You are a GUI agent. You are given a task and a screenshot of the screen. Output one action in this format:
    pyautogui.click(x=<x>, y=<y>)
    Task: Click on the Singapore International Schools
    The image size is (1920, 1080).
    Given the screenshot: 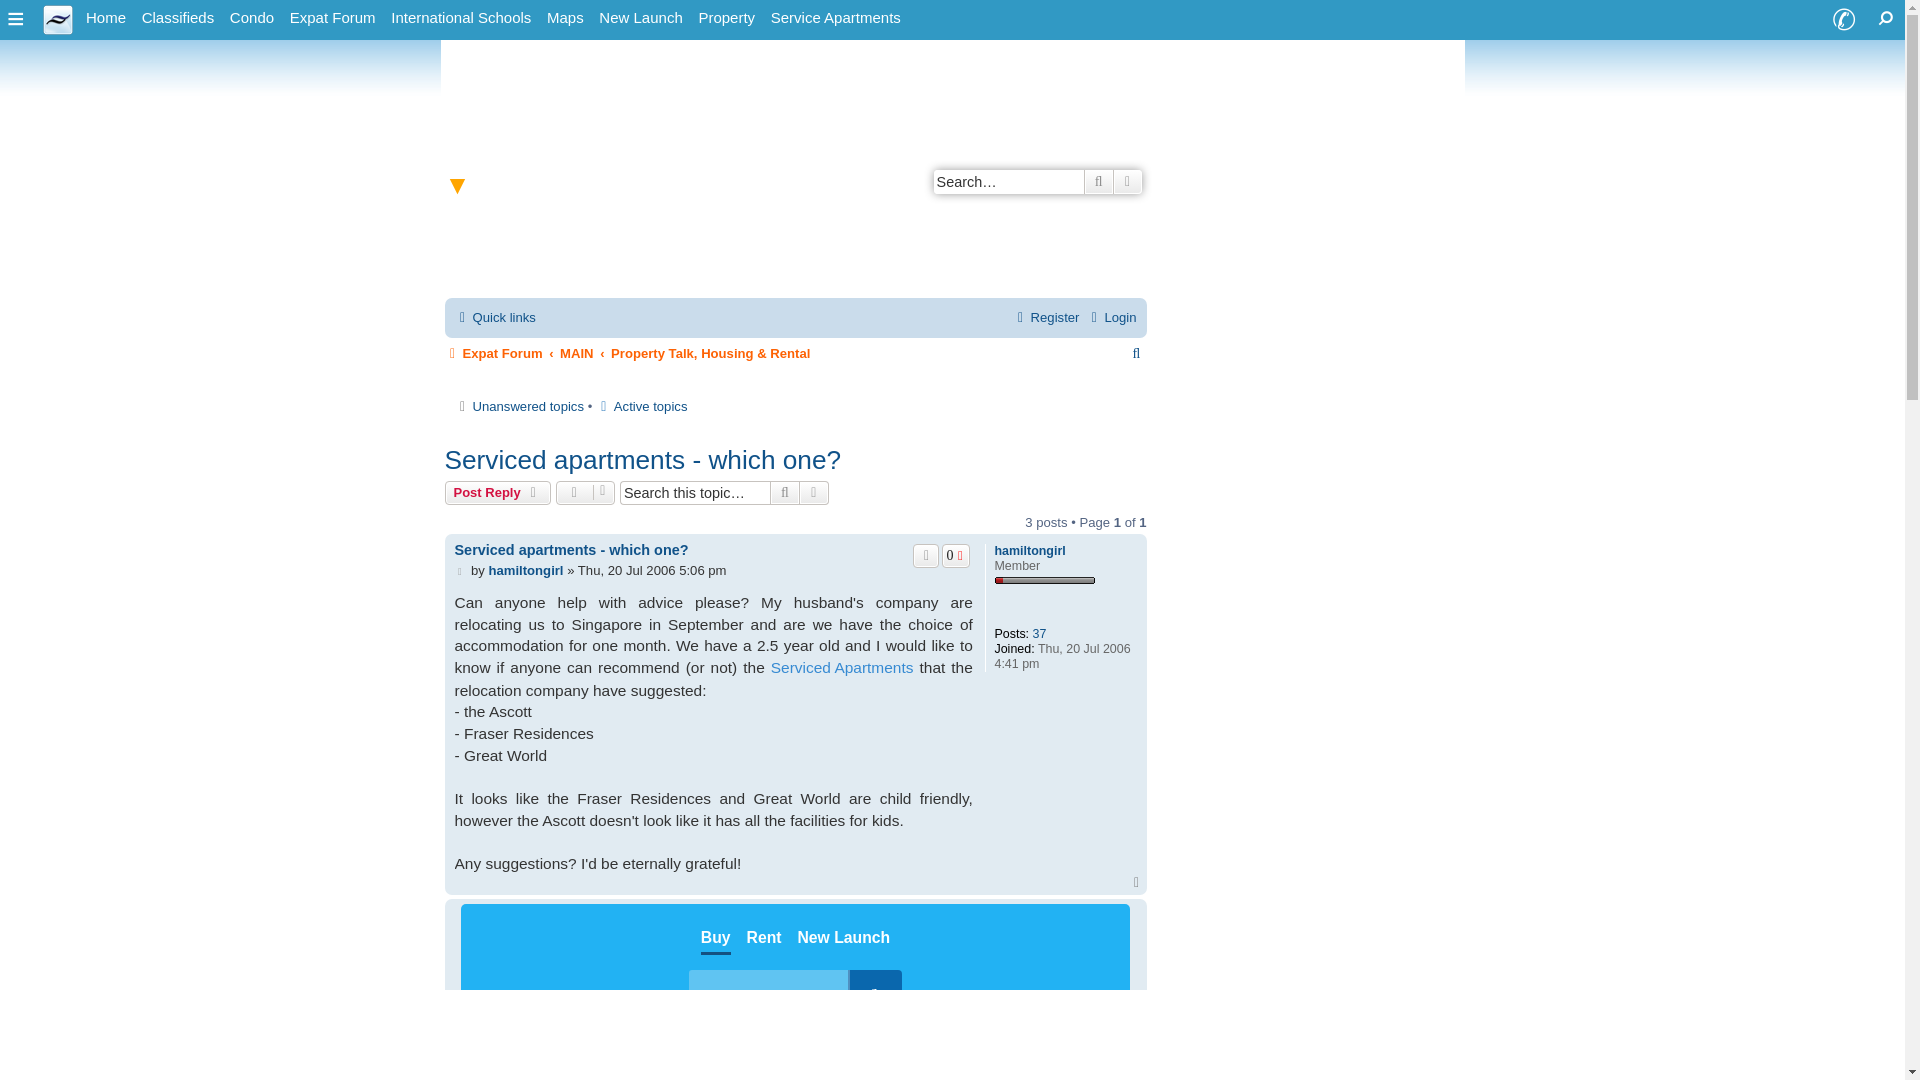 What is the action you would take?
    pyautogui.click(x=461, y=18)
    